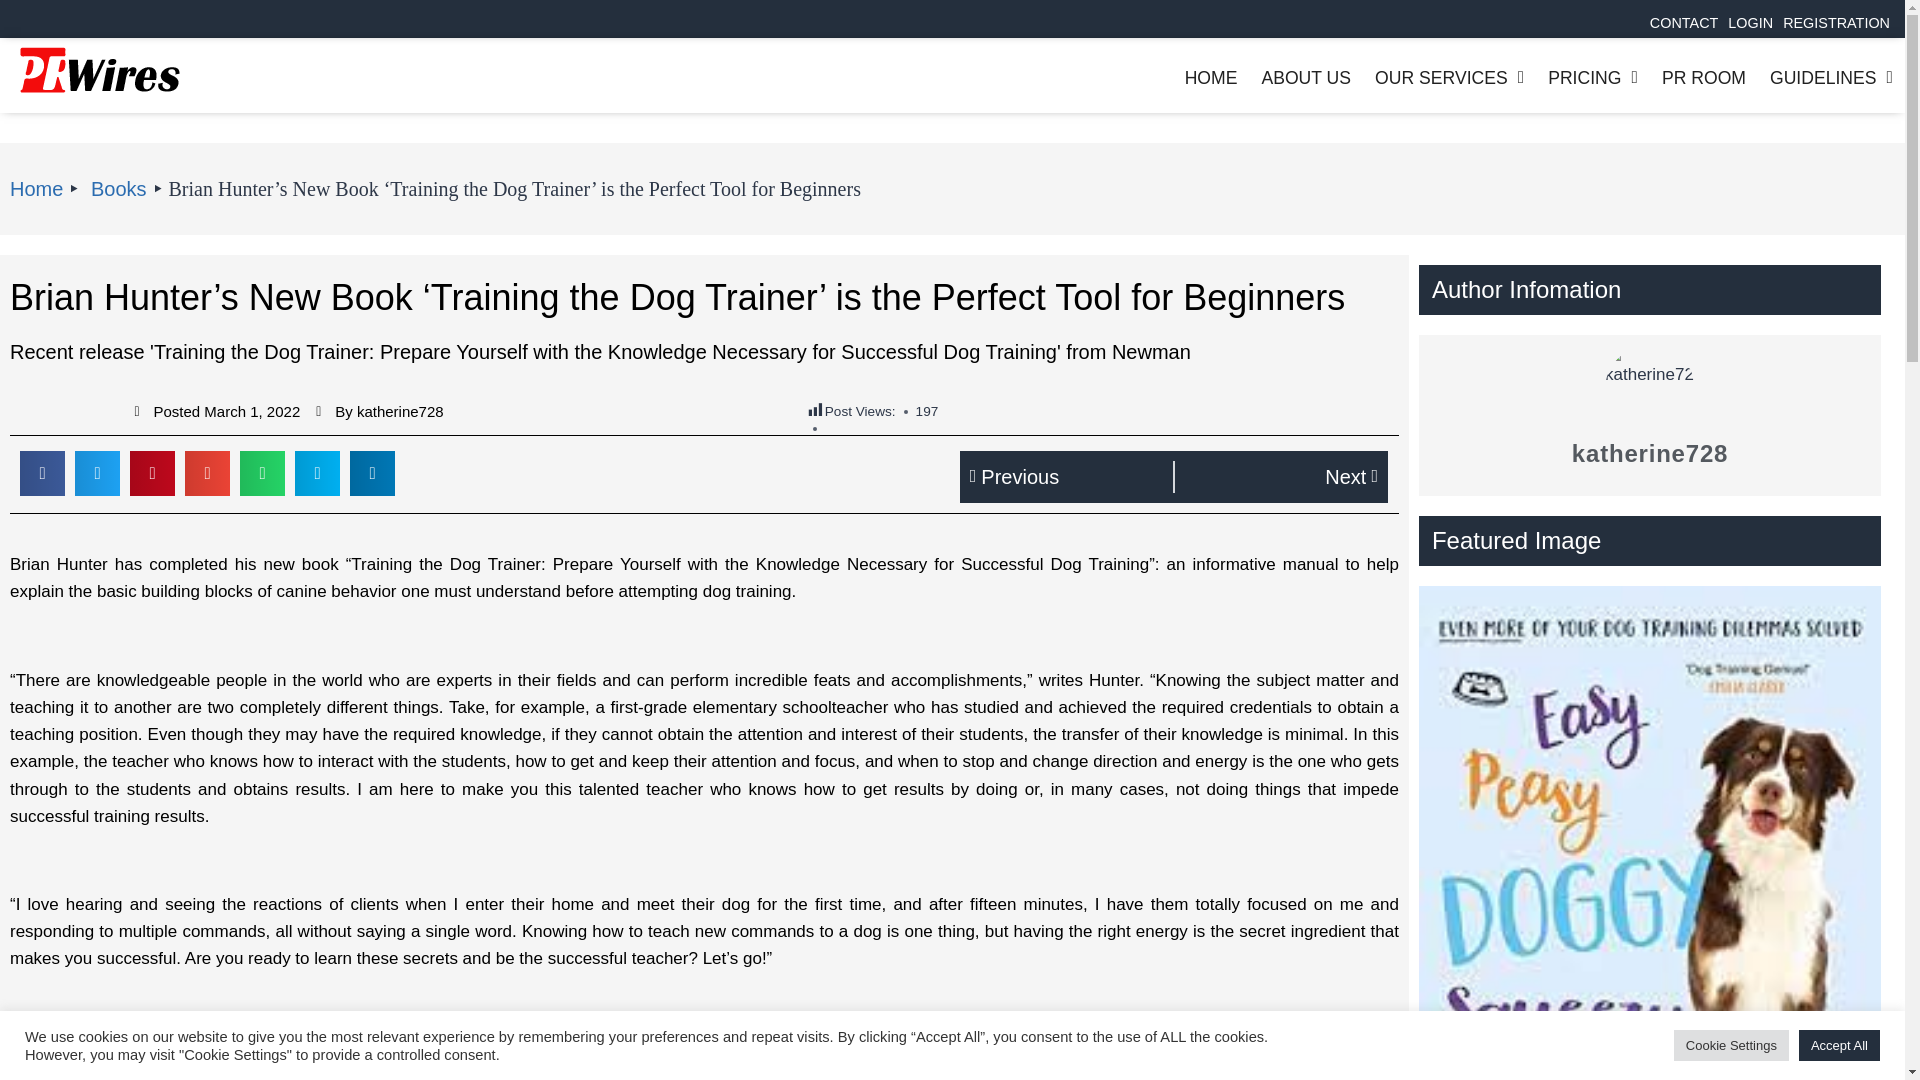 This screenshot has height=1080, width=1920. I want to click on REGISTRATION, so click(1836, 23).